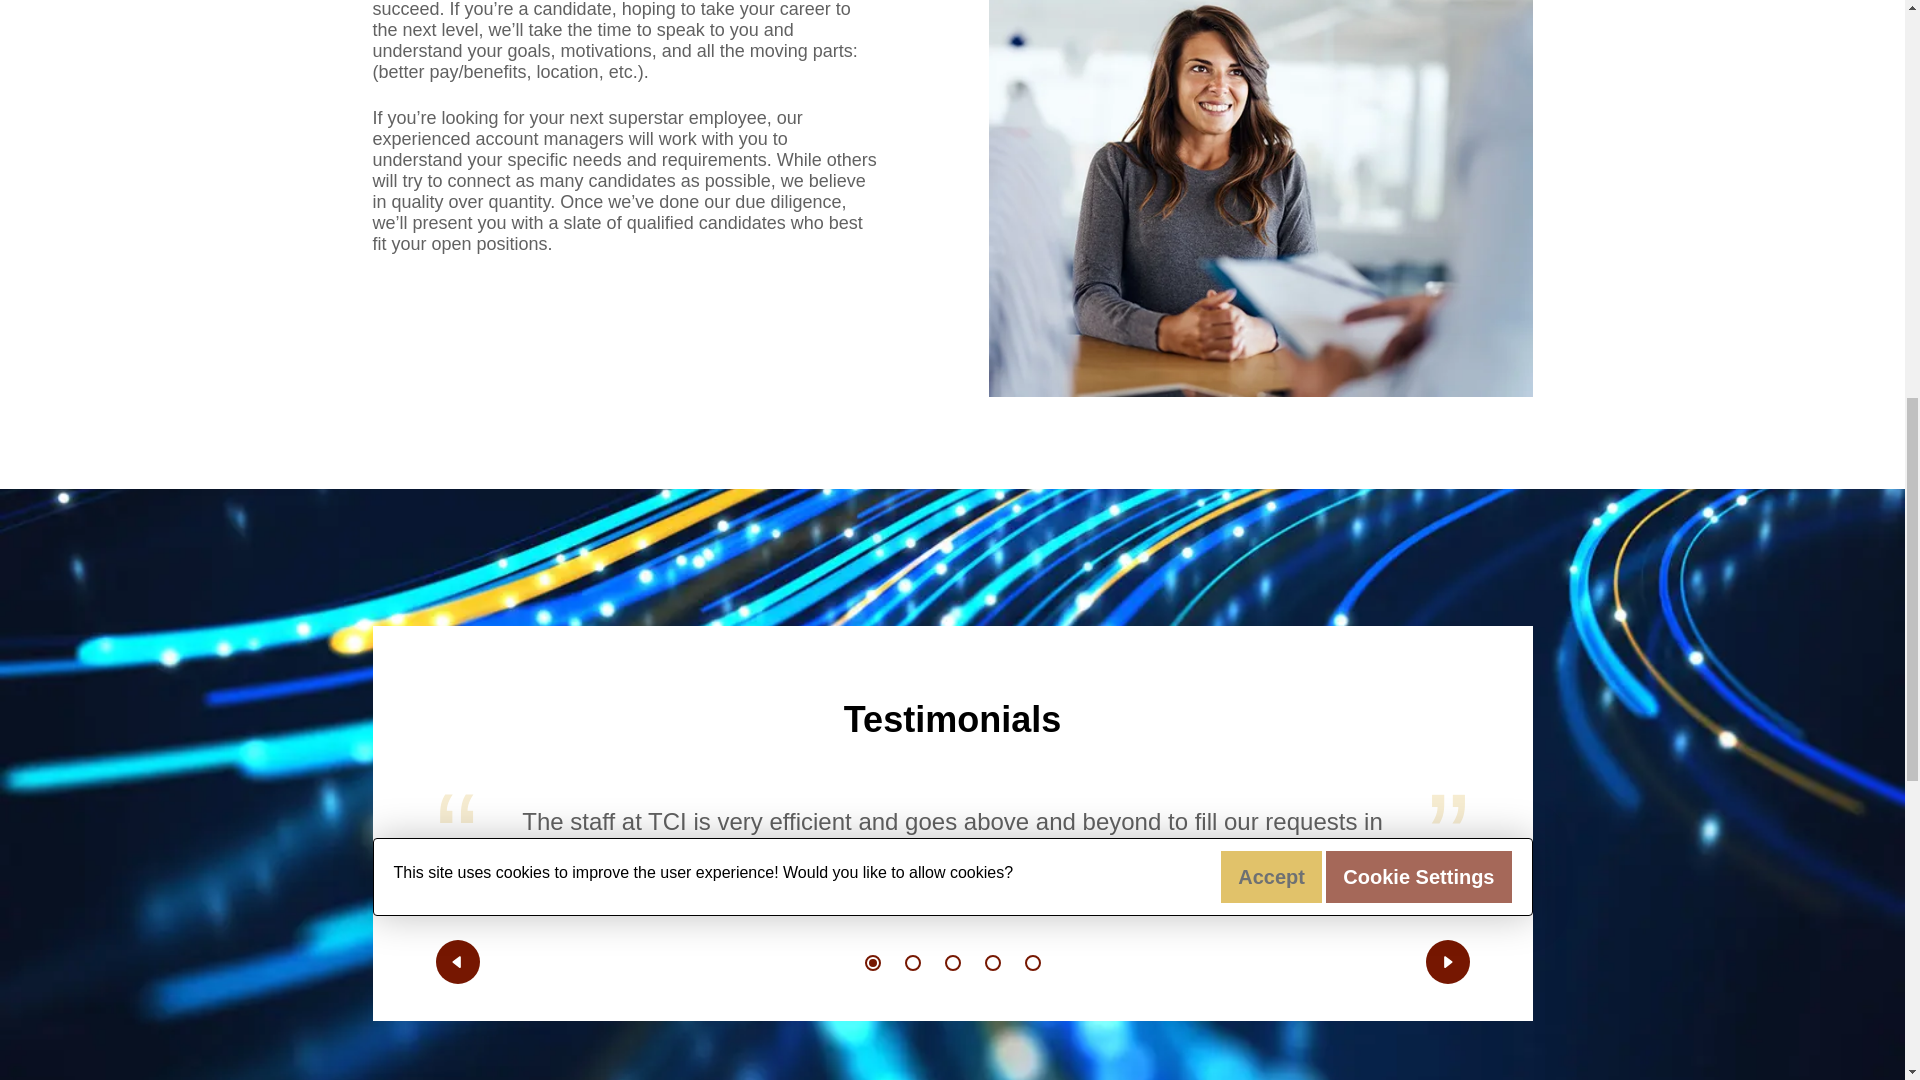 This screenshot has height=1080, width=1920. What do you see at coordinates (1032, 962) in the screenshot?
I see `testimonial 5` at bounding box center [1032, 962].